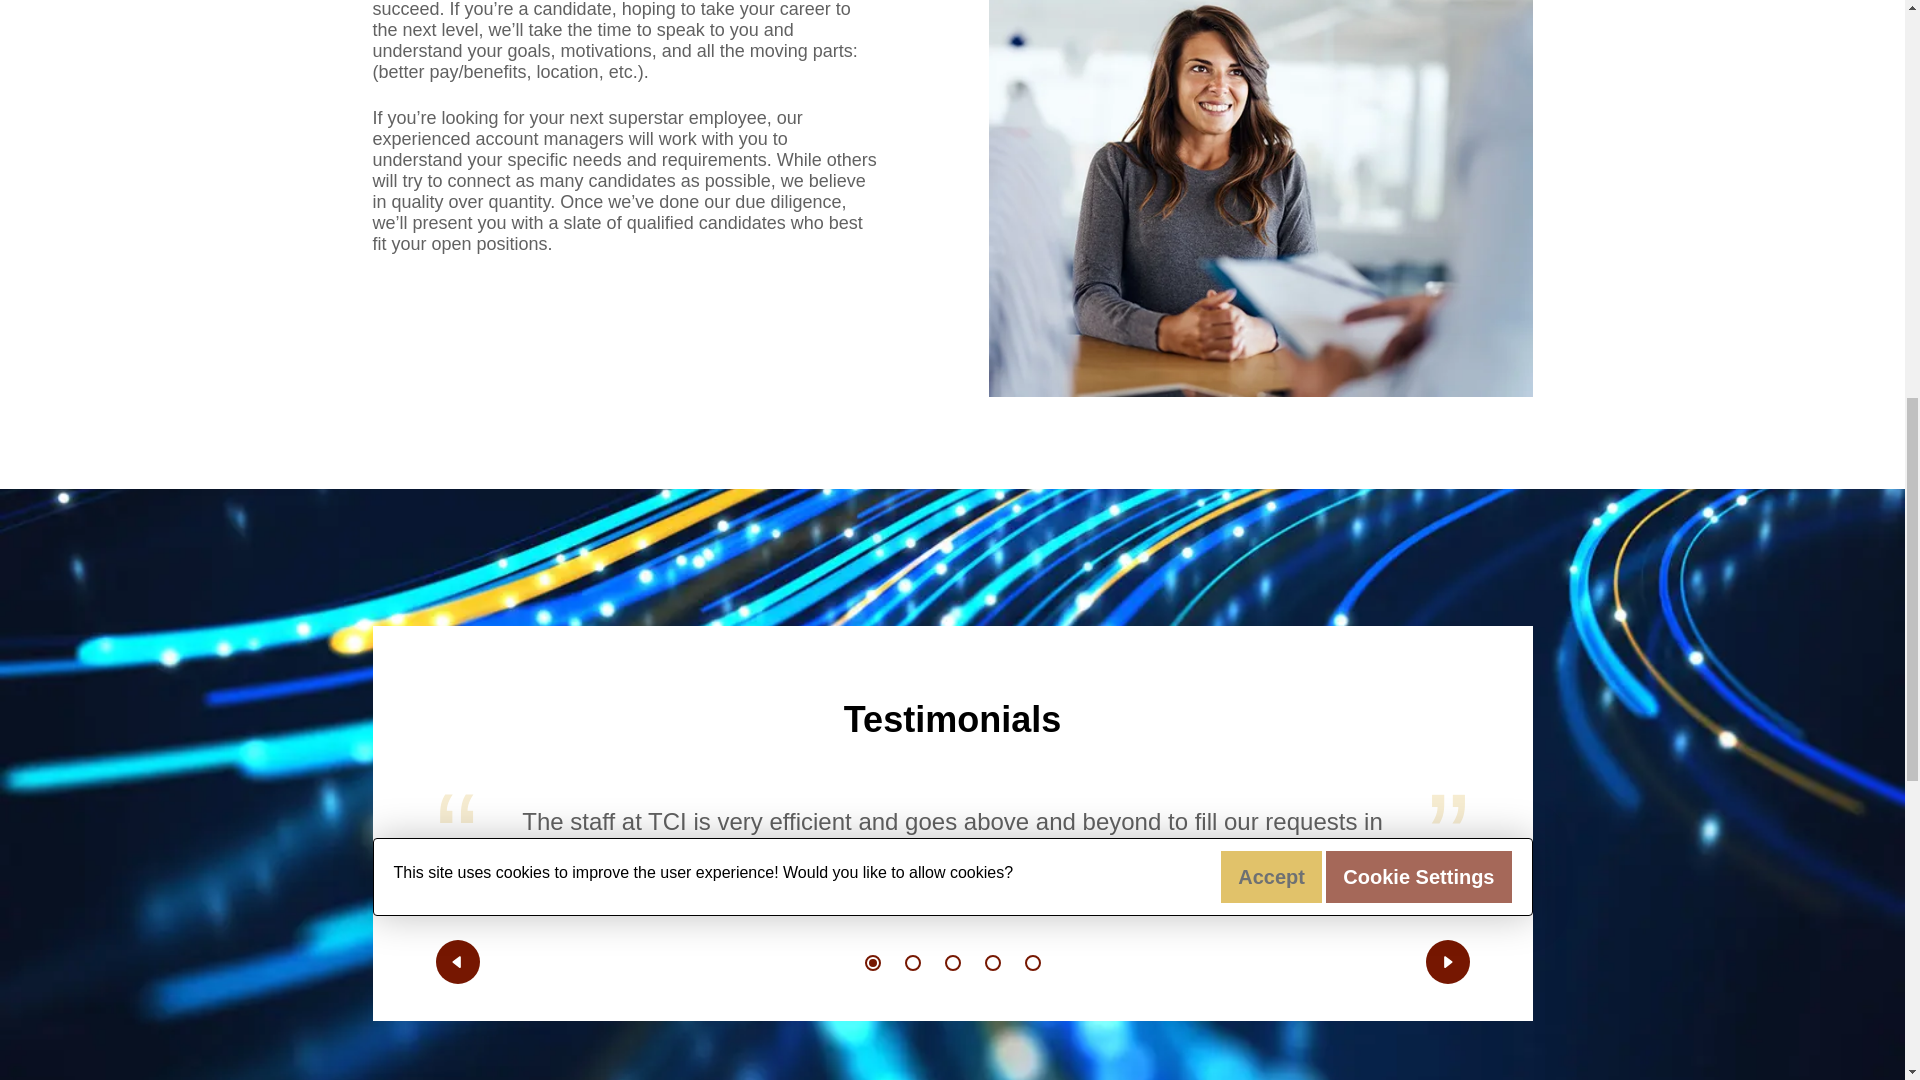 This screenshot has height=1080, width=1920. What do you see at coordinates (1032, 962) in the screenshot?
I see `testimonial 5` at bounding box center [1032, 962].